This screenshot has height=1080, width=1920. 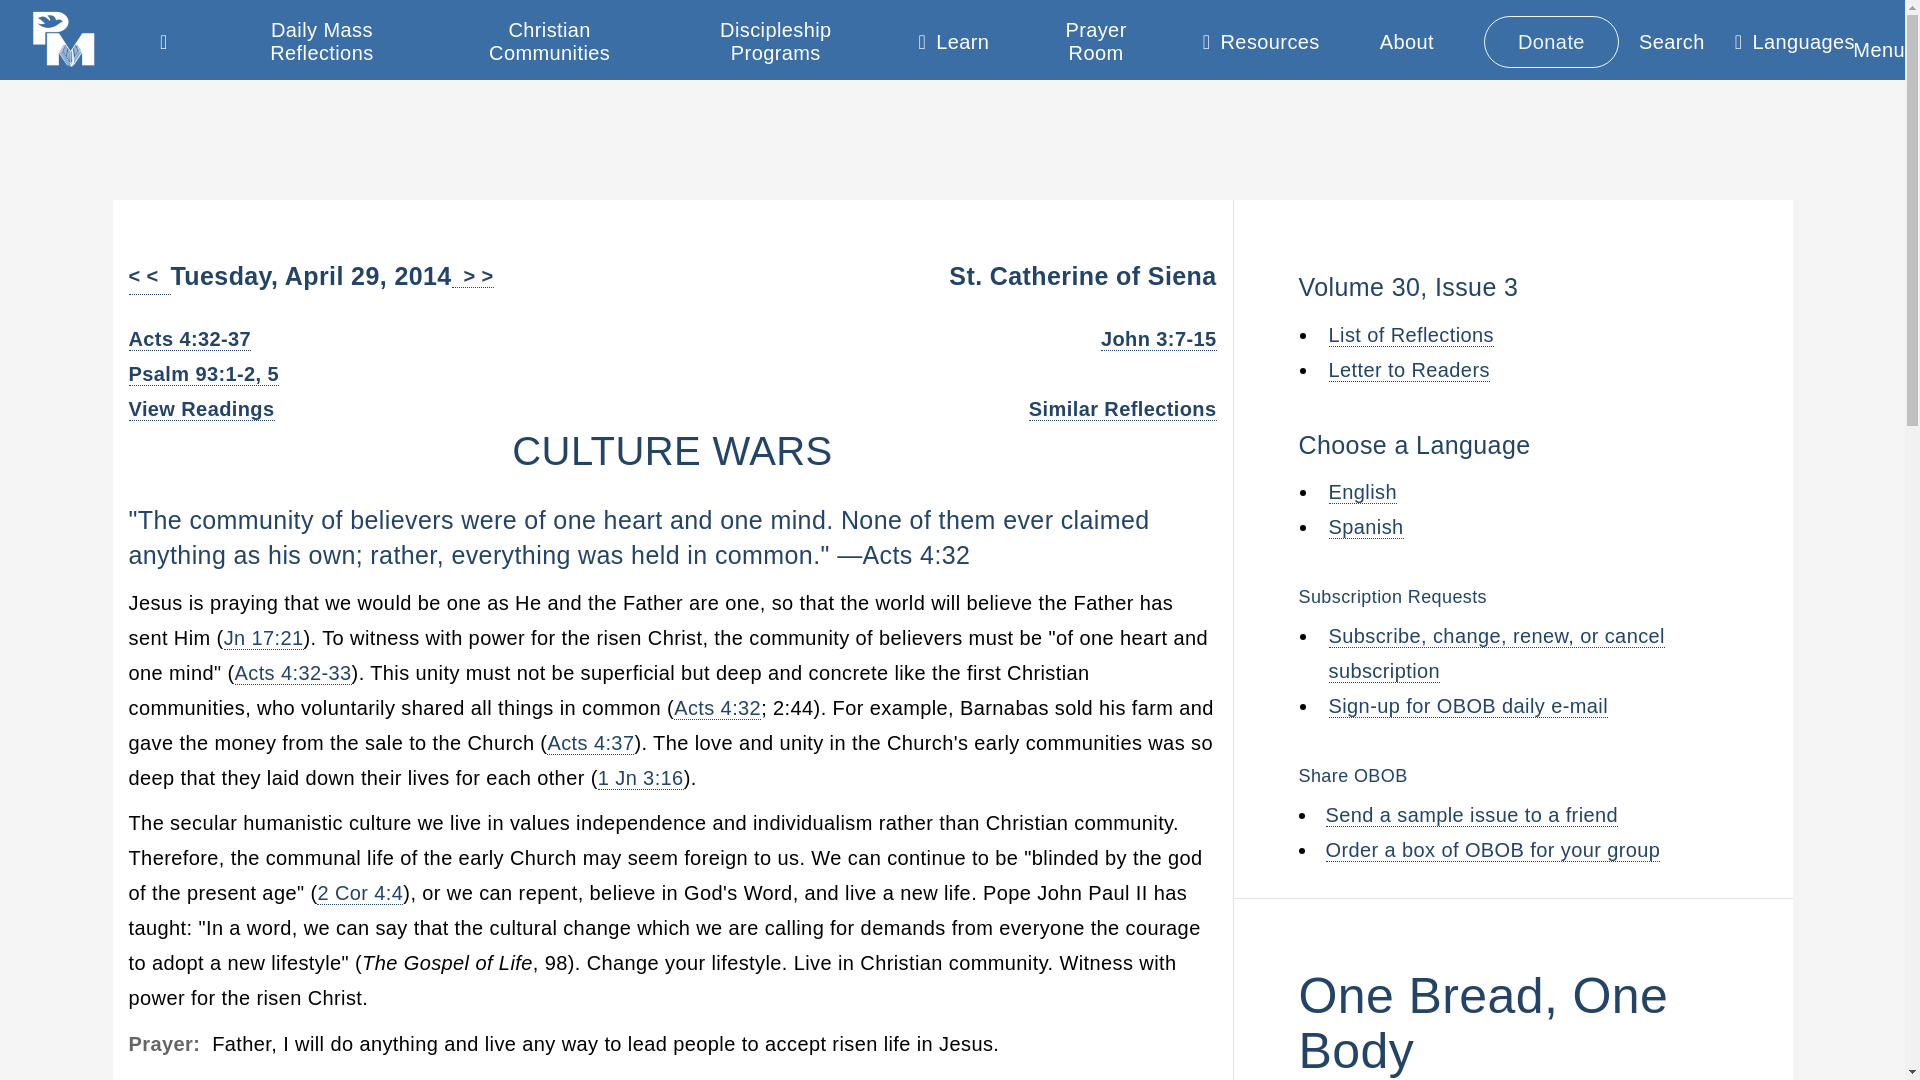 What do you see at coordinates (322, 42) in the screenshot?
I see `Daily Mass Reflections` at bounding box center [322, 42].